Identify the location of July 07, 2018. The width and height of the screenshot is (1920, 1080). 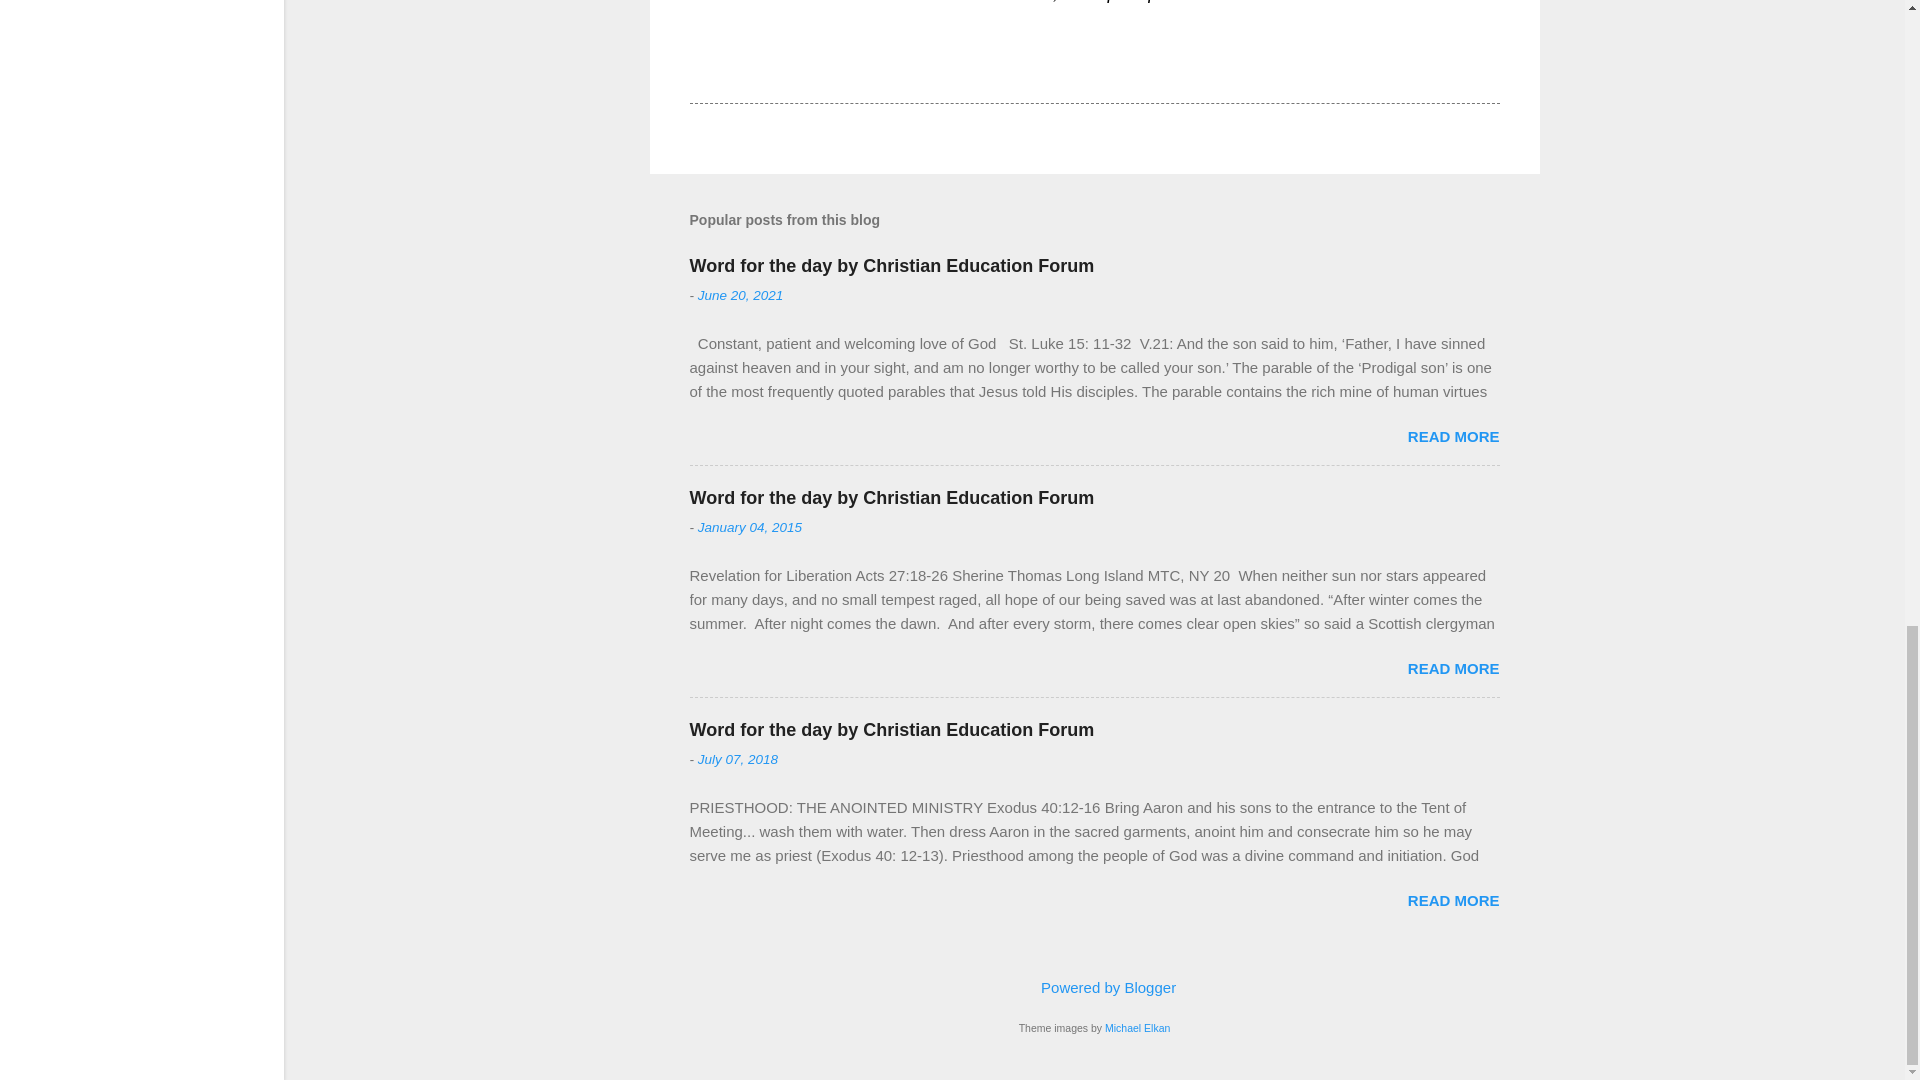
(738, 758).